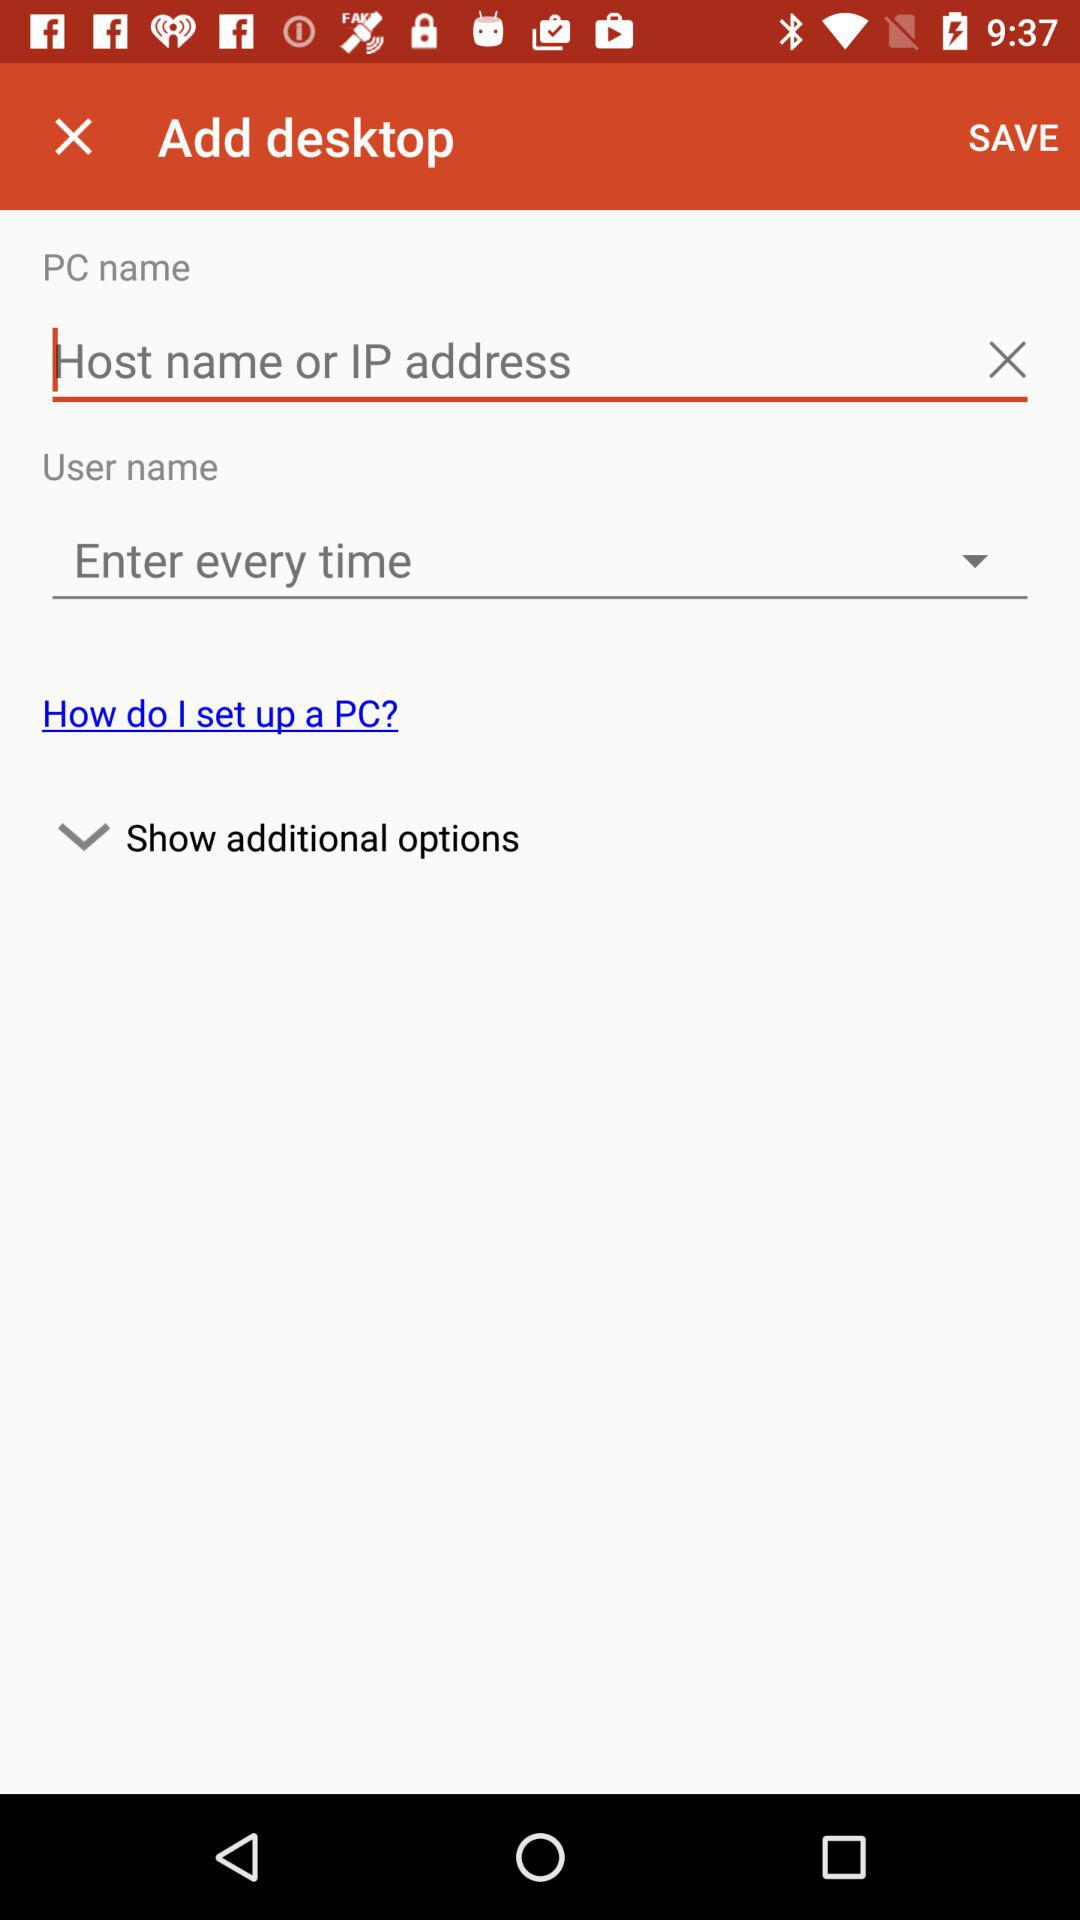  What do you see at coordinates (73, 136) in the screenshot?
I see `choose the item to the left of the add desktop` at bounding box center [73, 136].